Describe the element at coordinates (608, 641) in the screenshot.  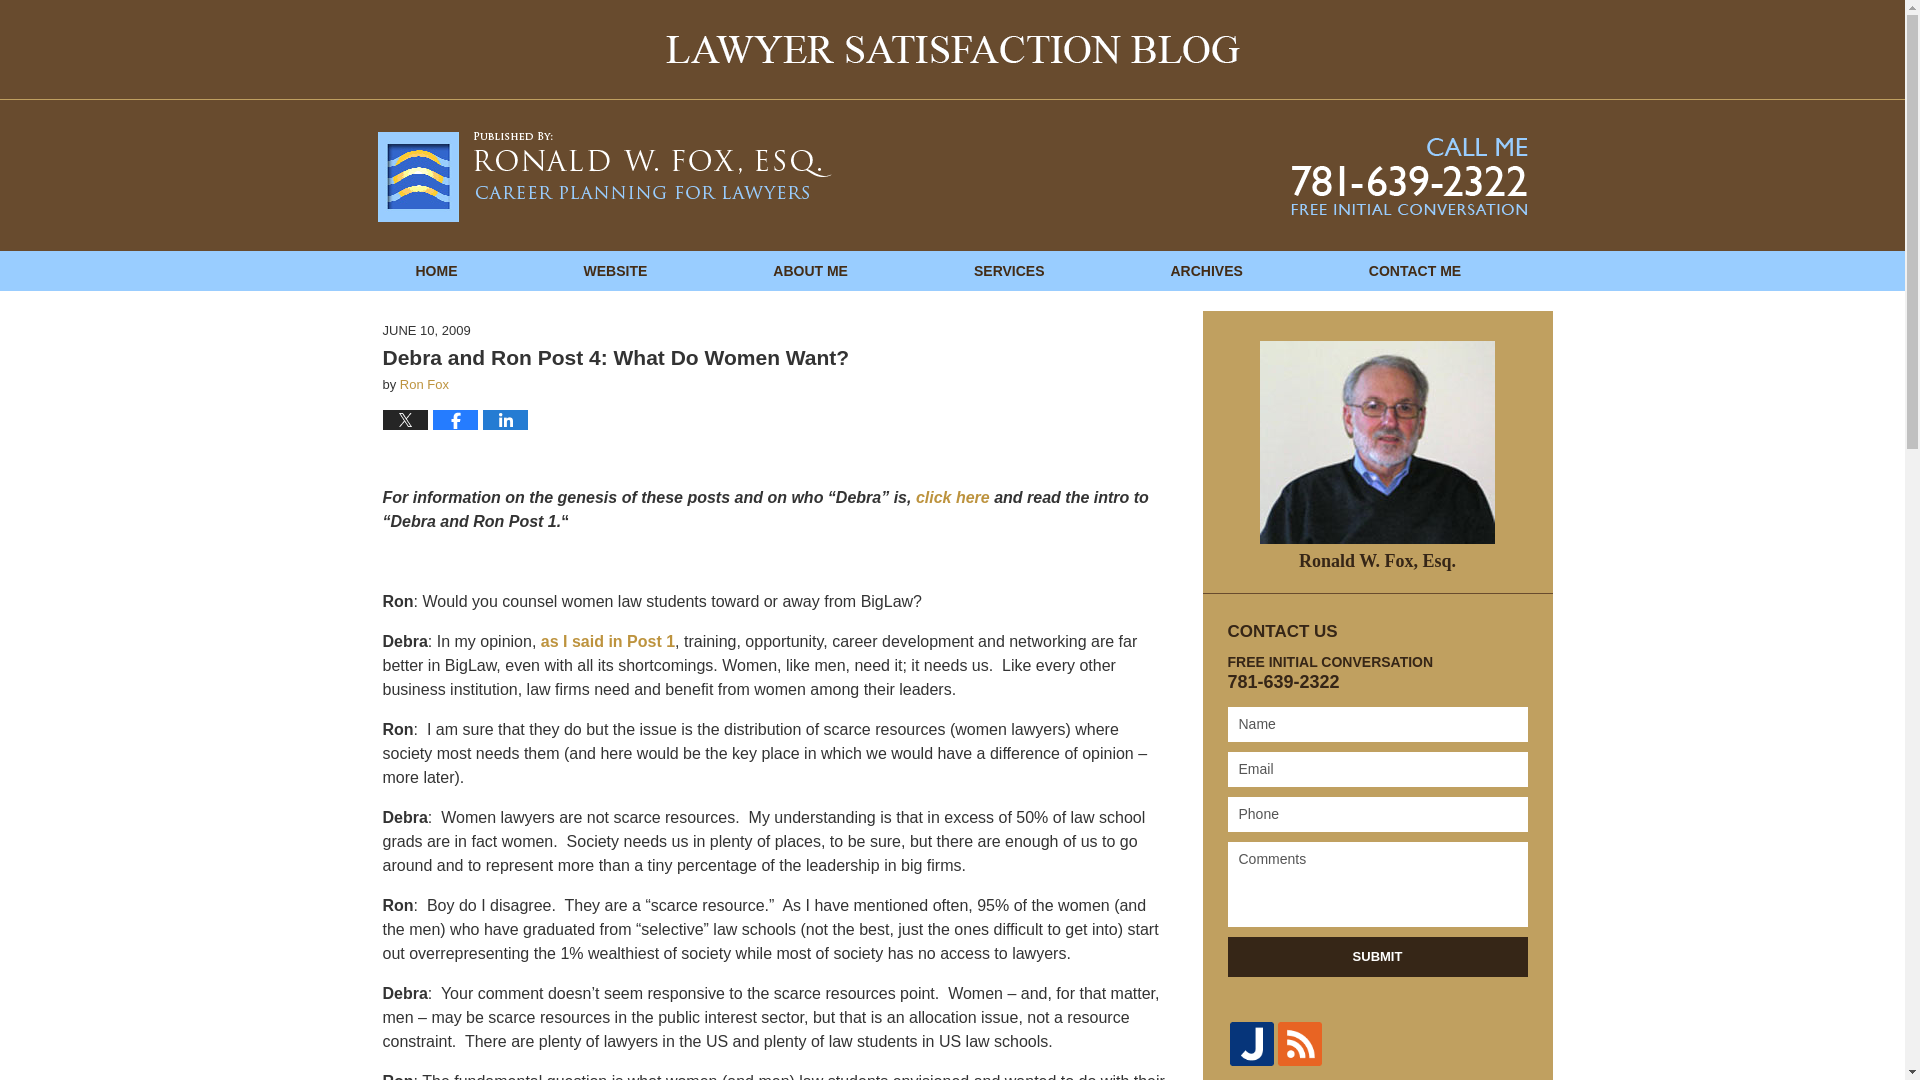
I see `as I said in Post 1` at that location.